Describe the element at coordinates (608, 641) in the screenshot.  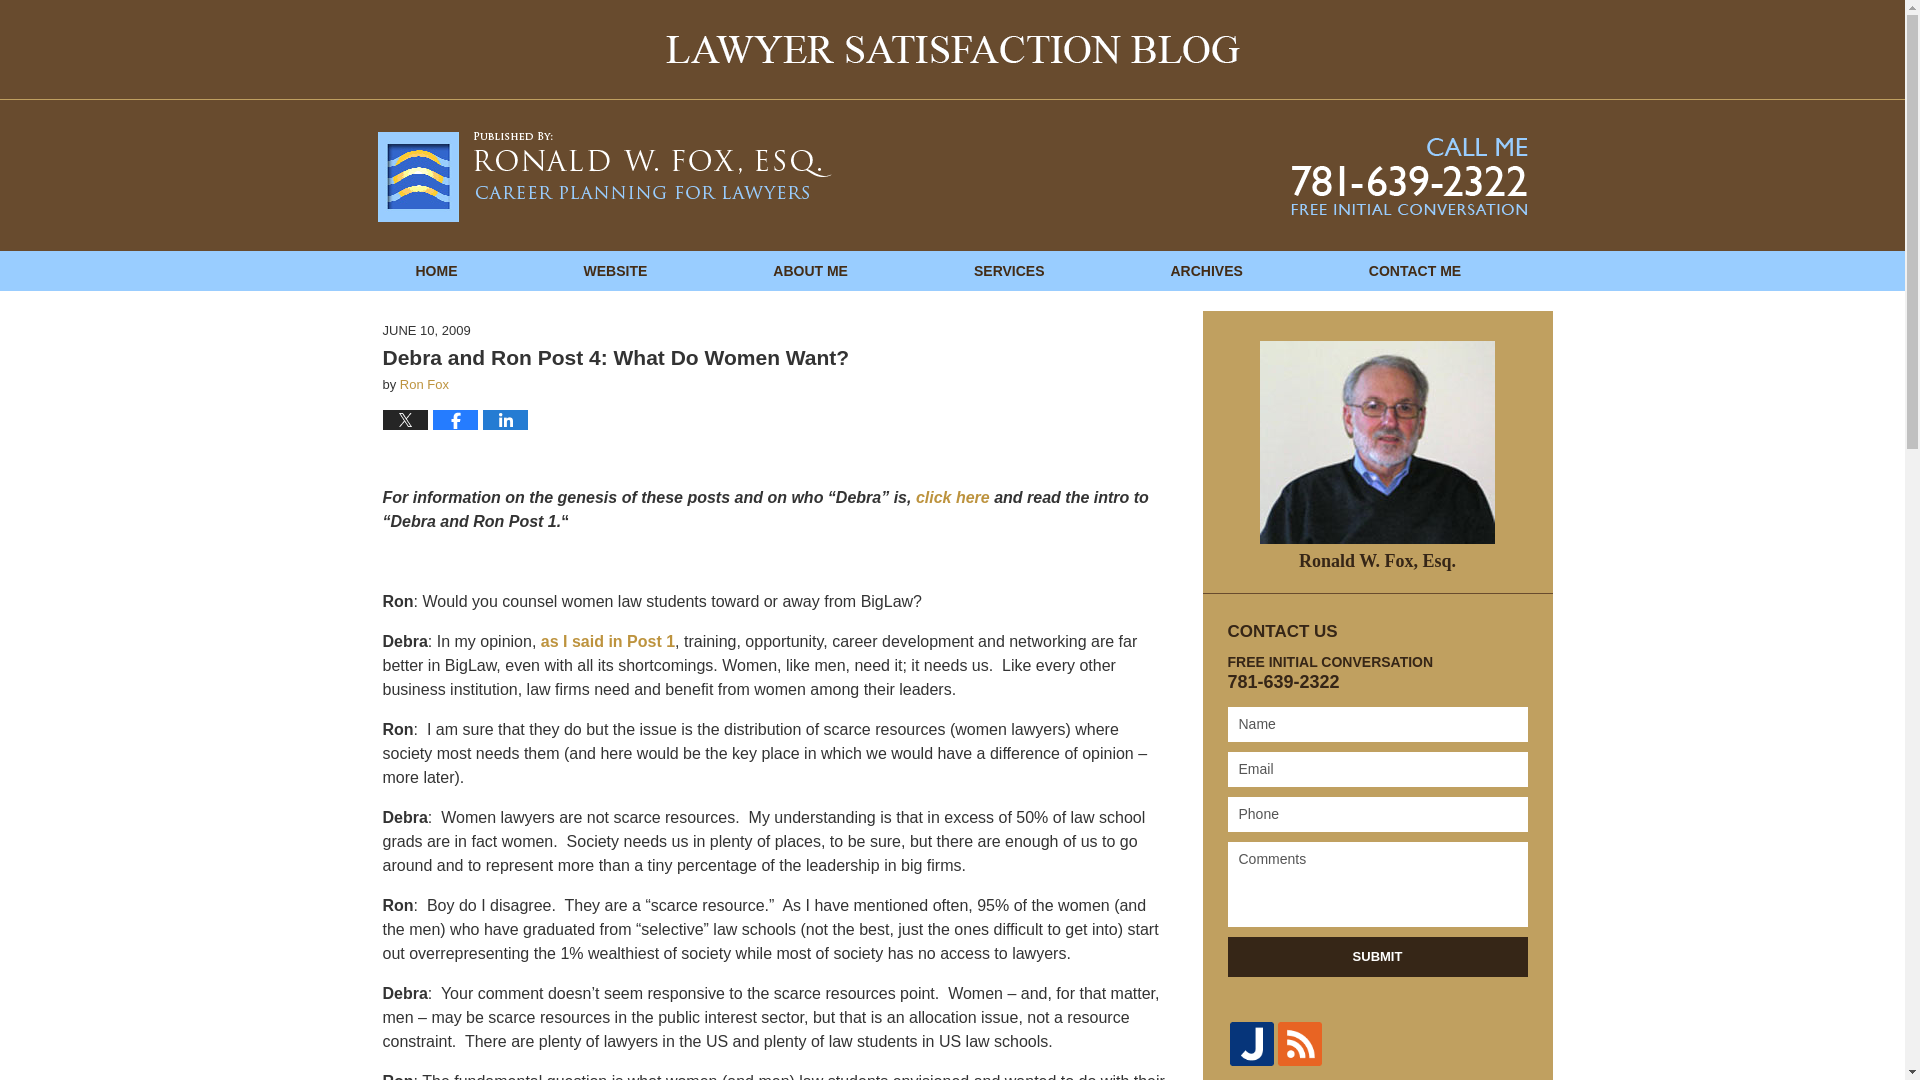
I see `as I said in Post 1` at that location.